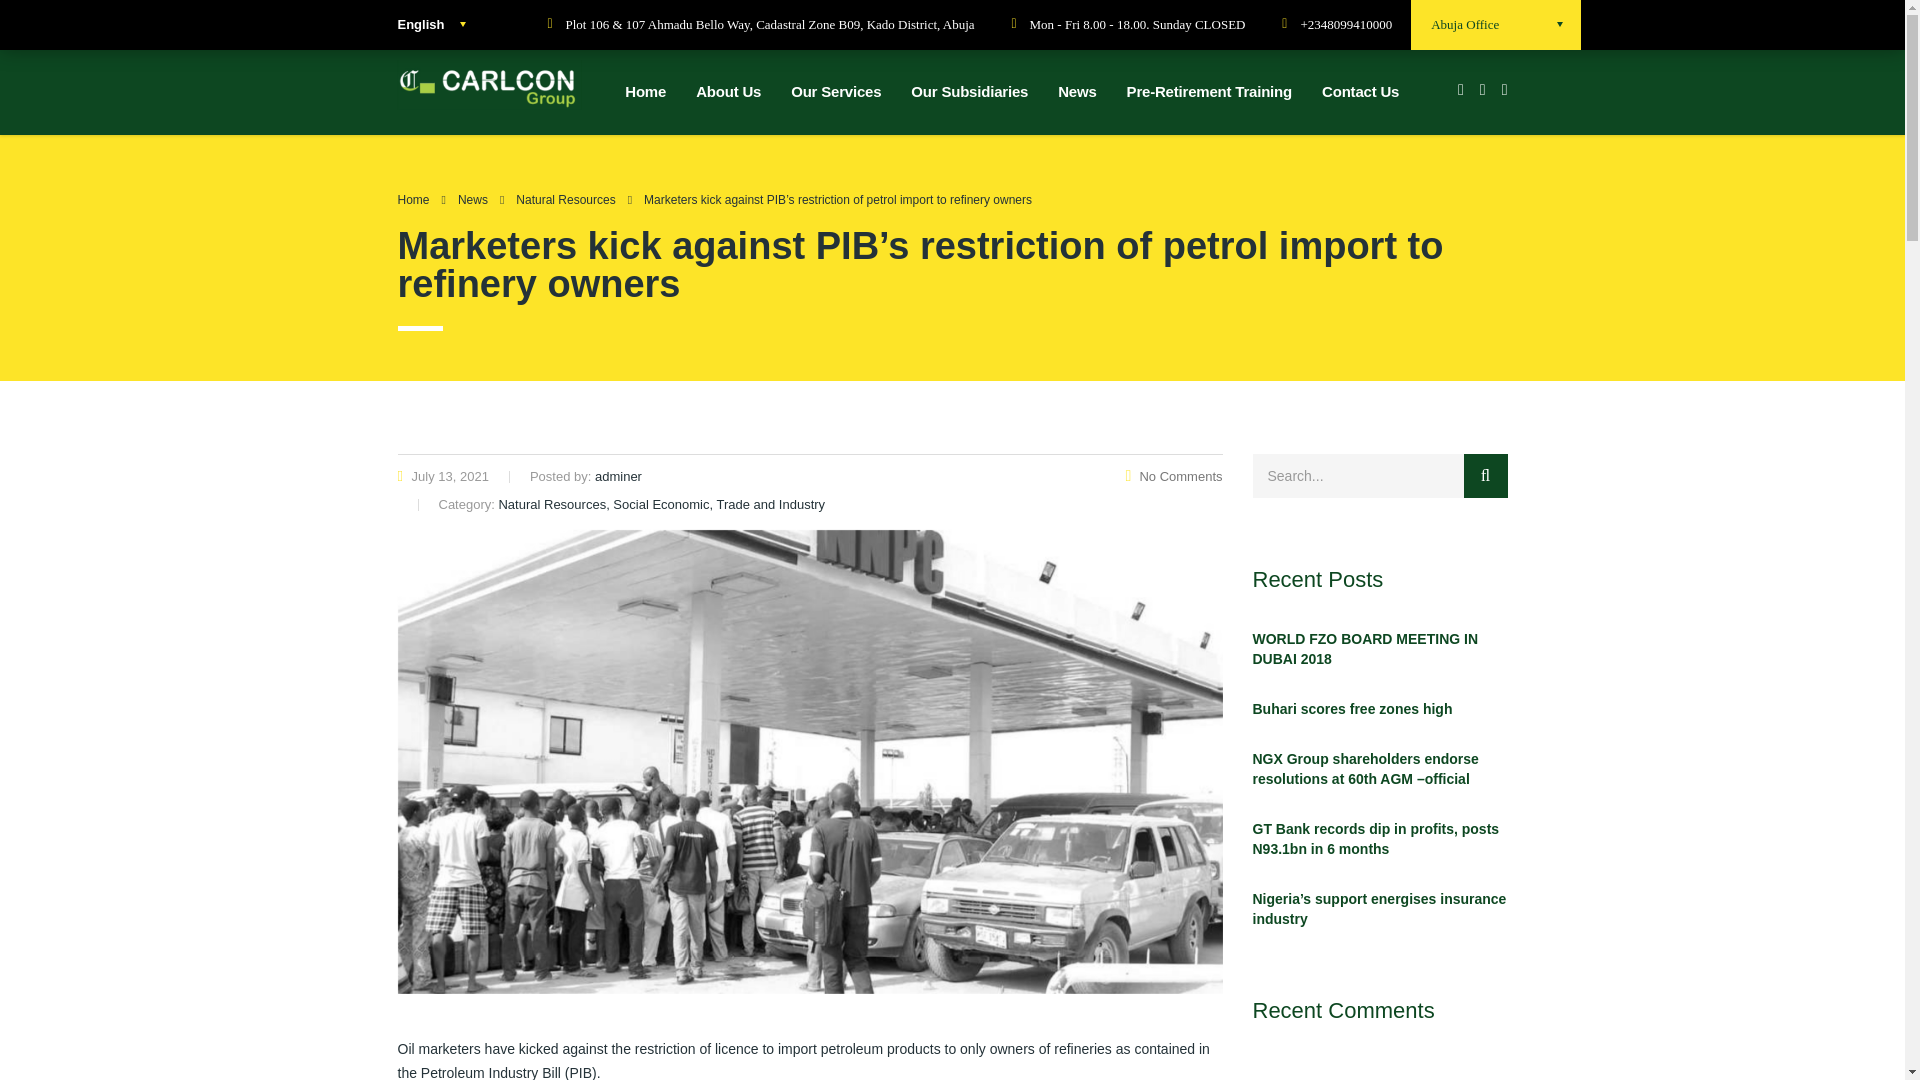 Image resolution: width=1920 pixels, height=1080 pixels. Describe the element at coordinates (1110, 25) in the screenshot. I see `Mon - Fri 8.00 - 18.00. Sunday CLOSED` at that location.